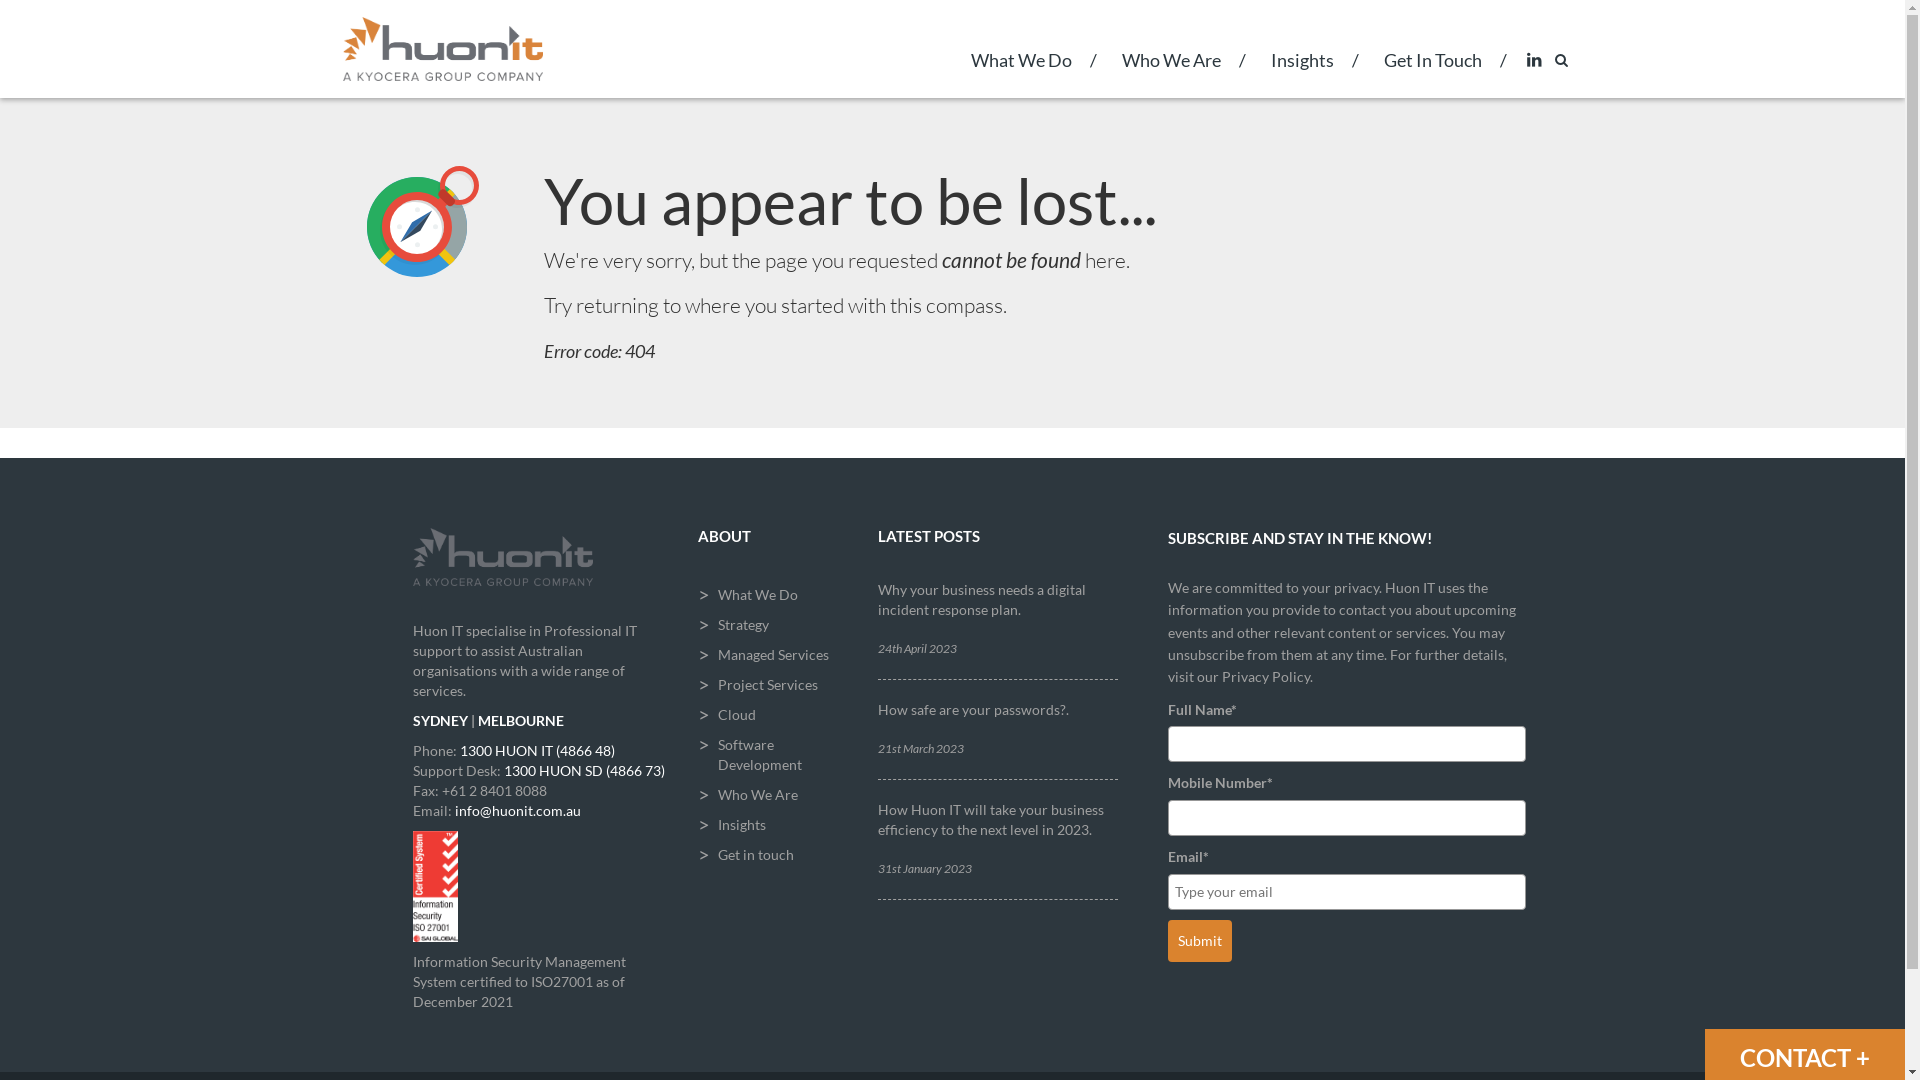 This screenshot has height=1080, width=1920. I want to click on Strategy, so click(773, 625).